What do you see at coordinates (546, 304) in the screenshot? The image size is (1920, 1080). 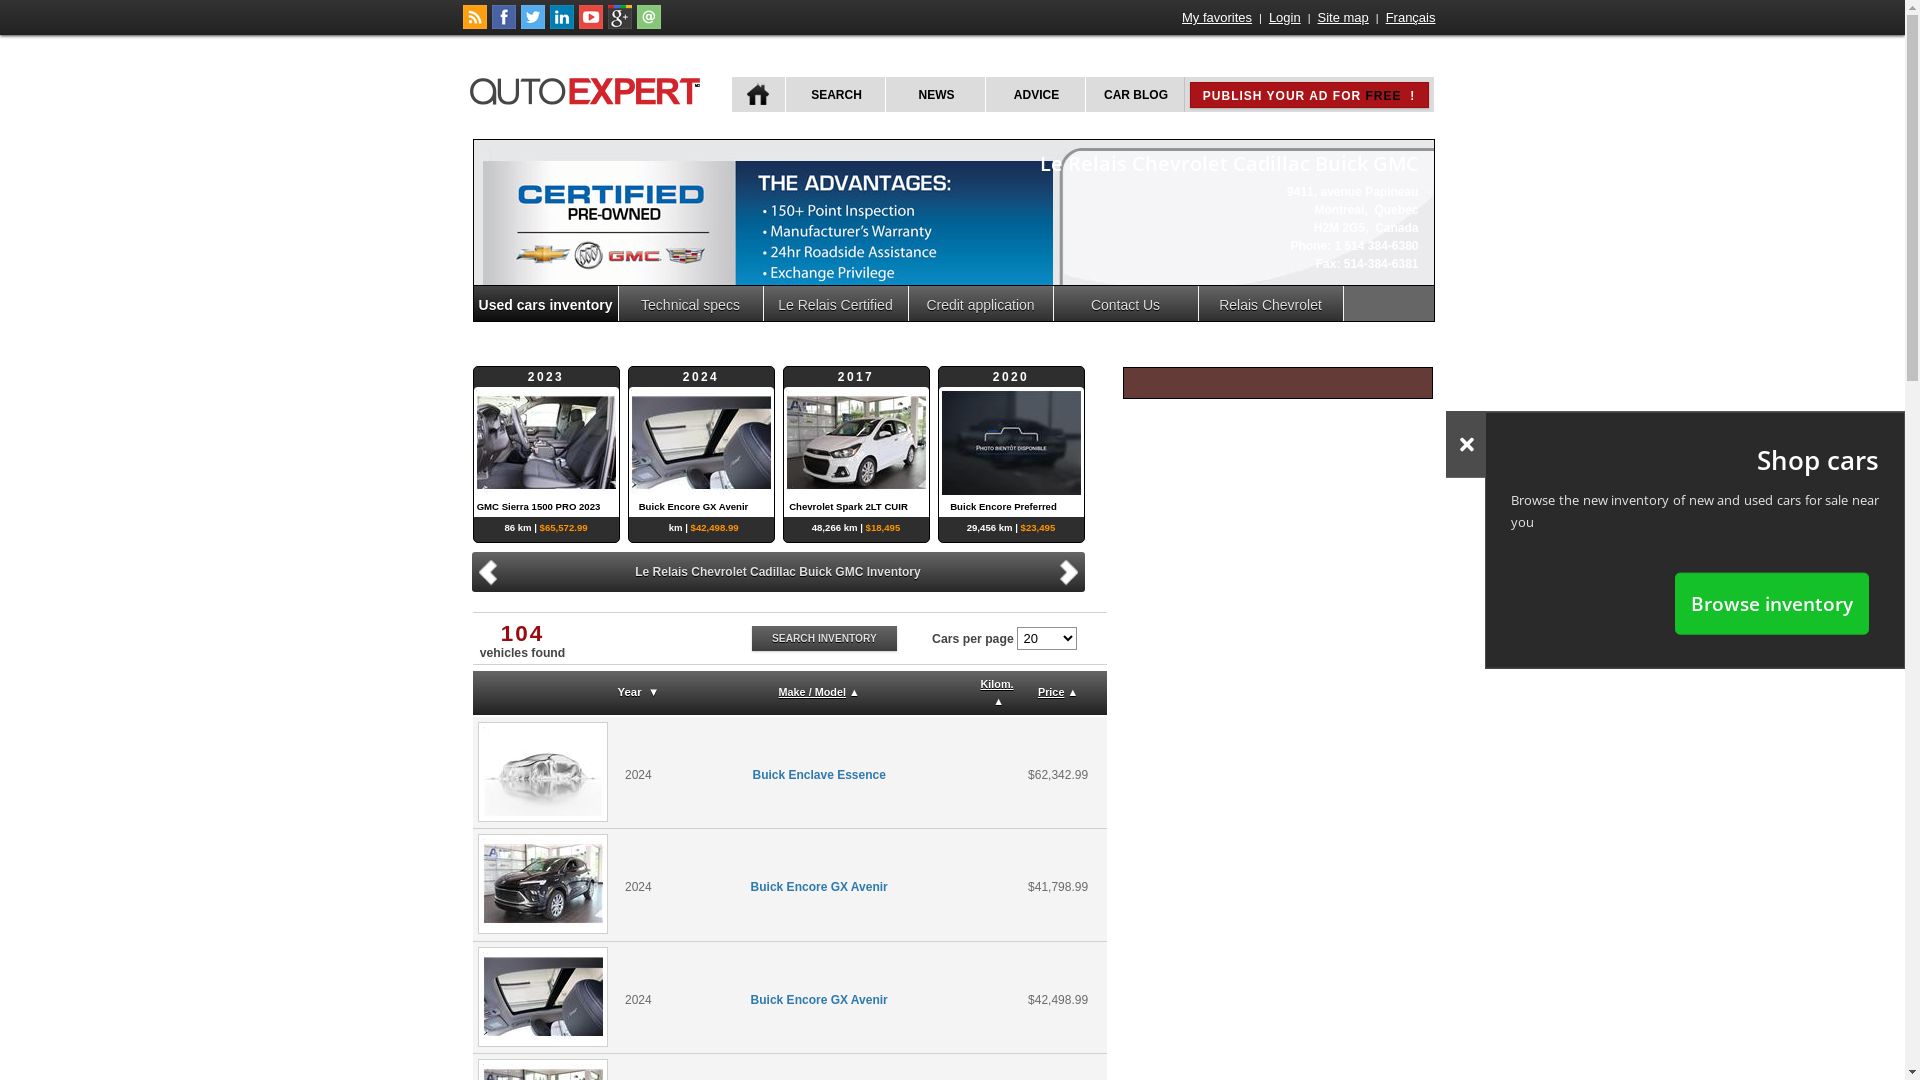 I see `Used cars inventory` at bounding box center [546, 304].